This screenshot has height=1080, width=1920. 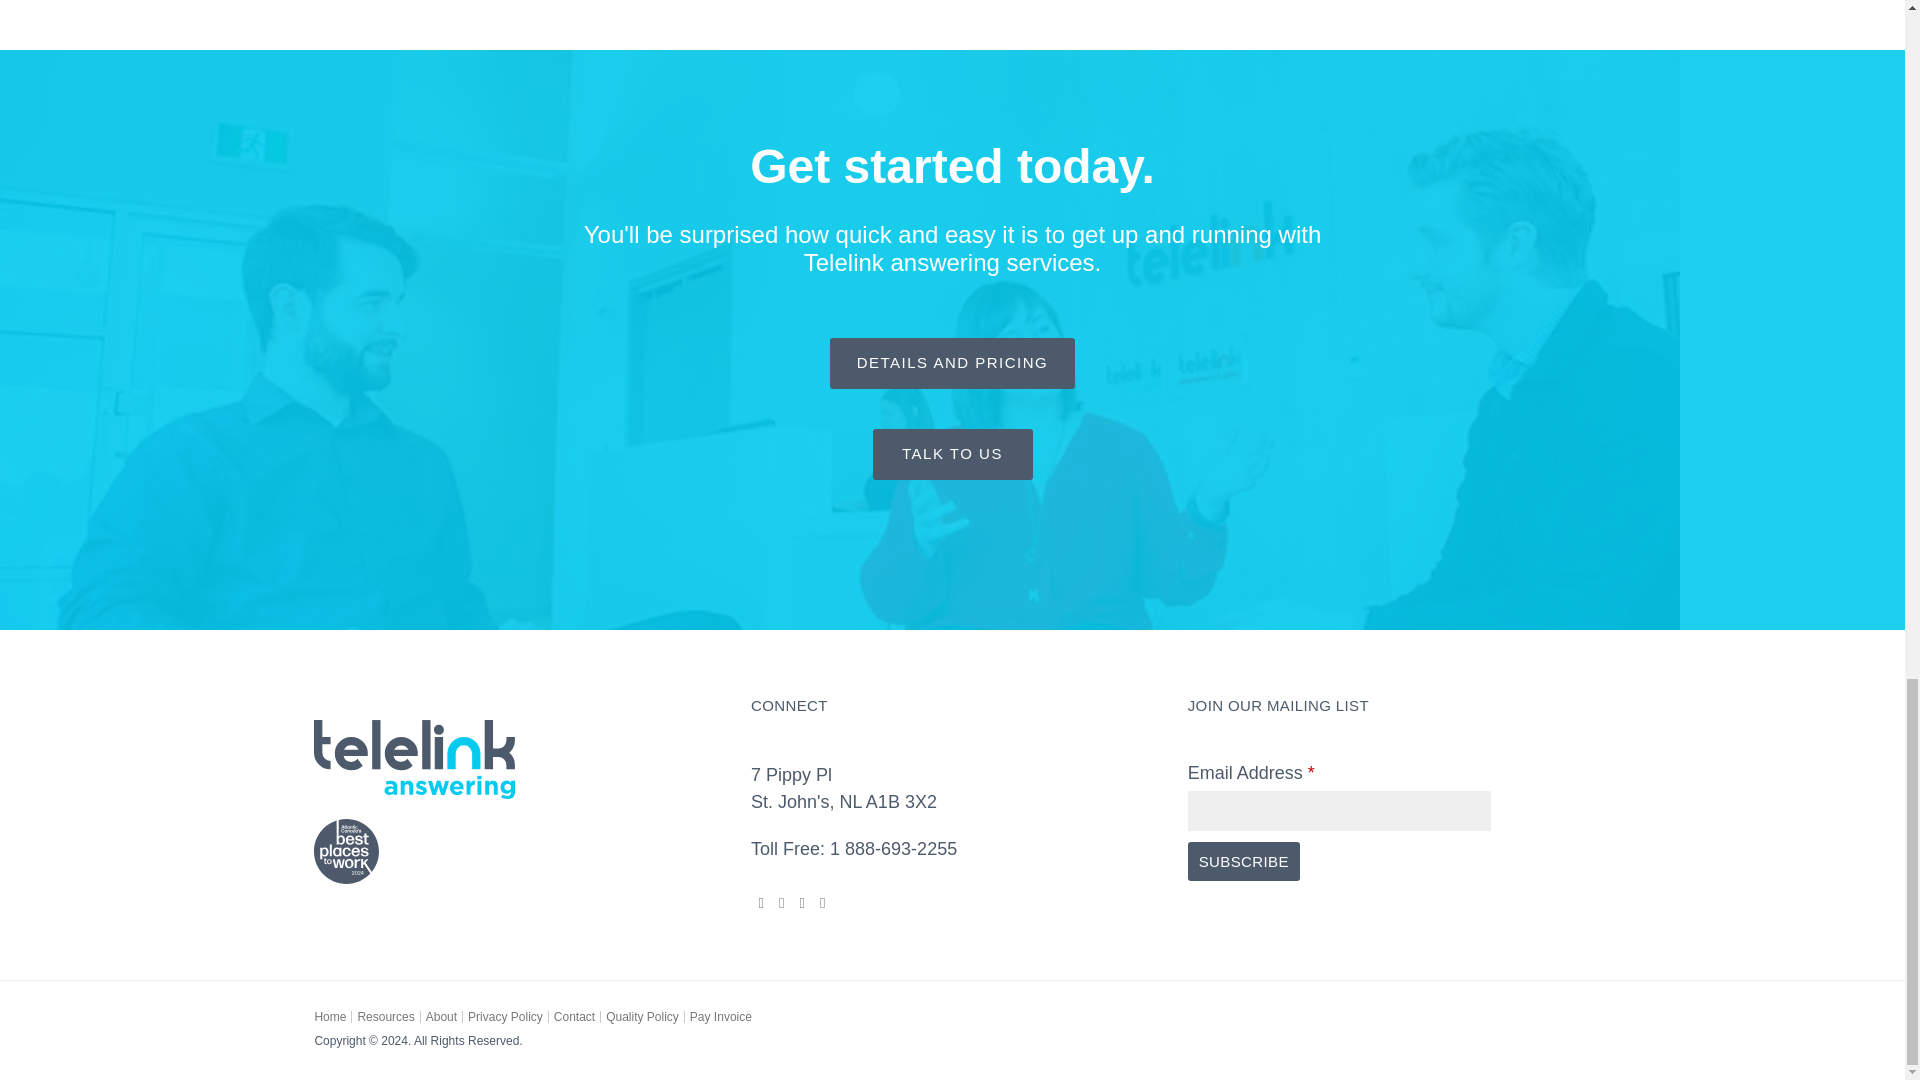 What do you see at coordinates (1244, 862) in the screenshot?
I see `Subscribe` at bounding box center [1244, 862].